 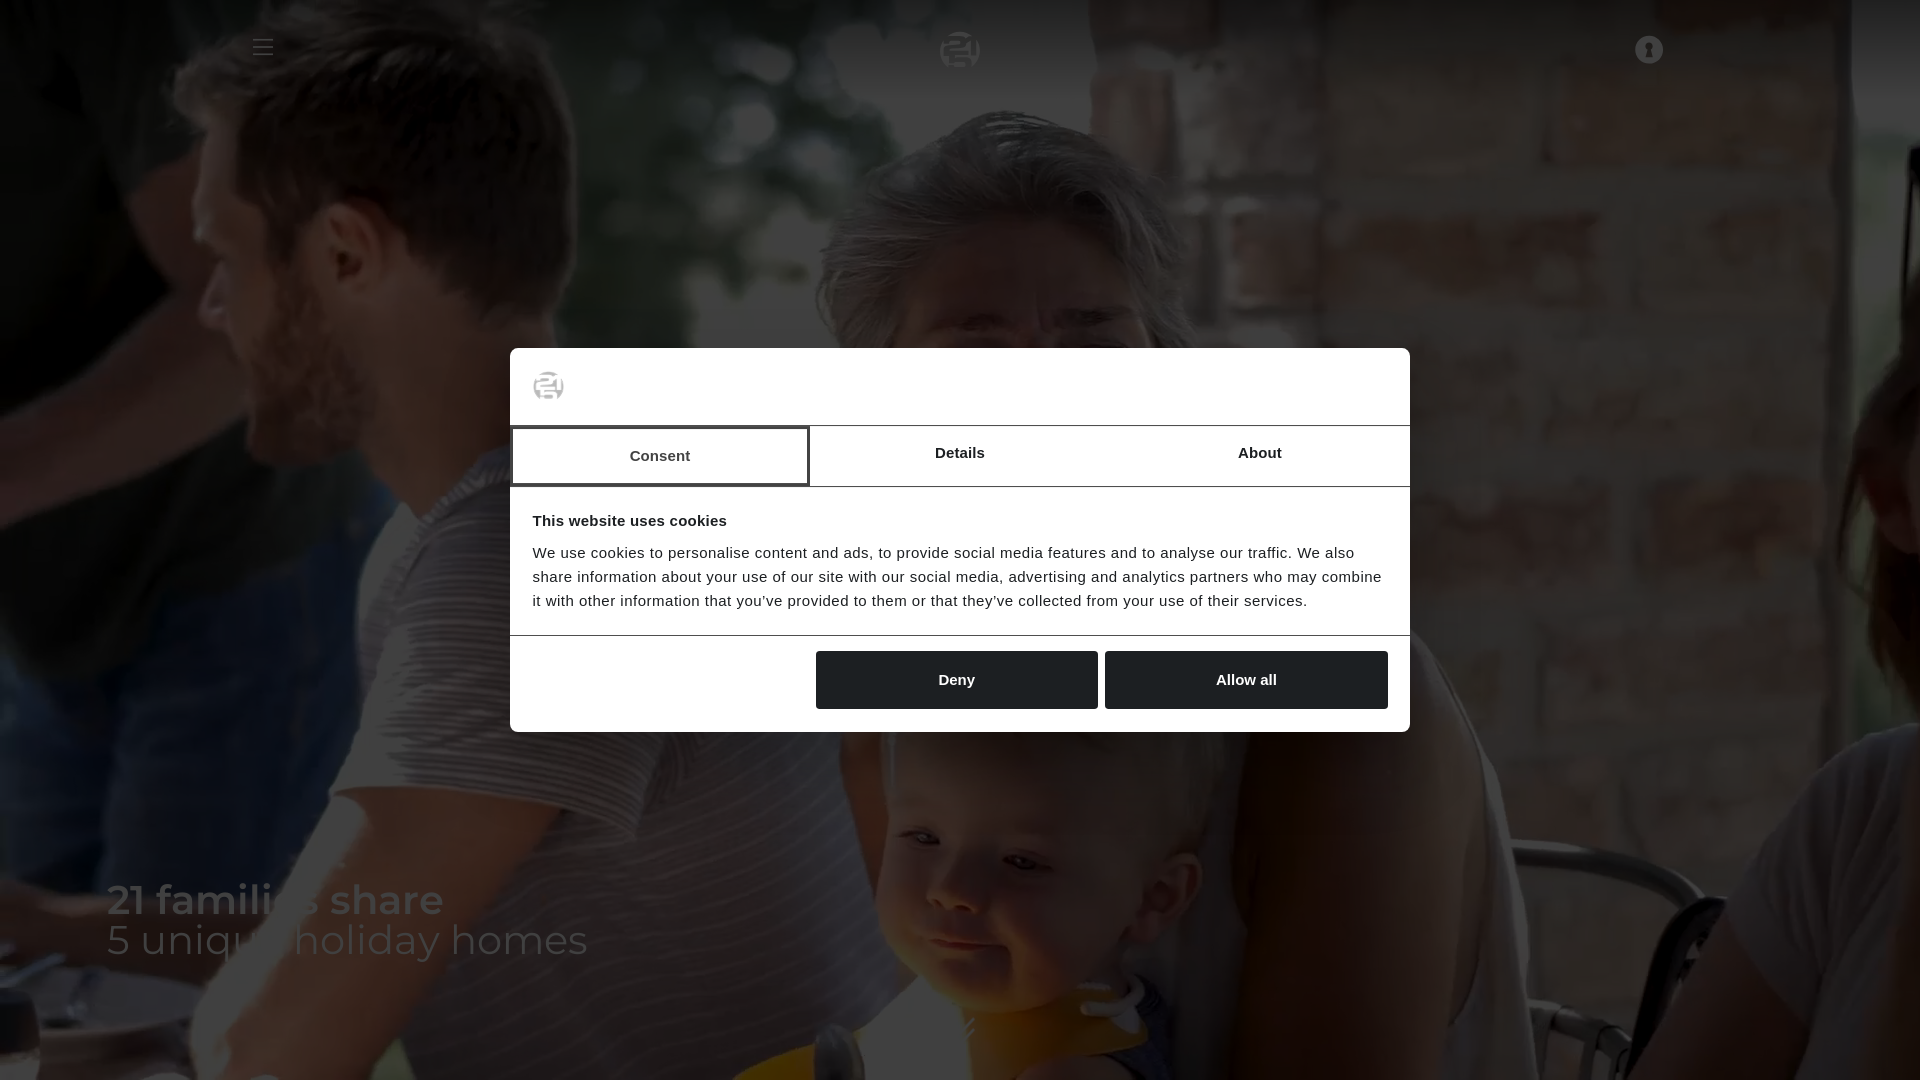 What do you see at coordinates (957, 680) in the screenshot?
I see `Deny` at bounding box center [957, 680].